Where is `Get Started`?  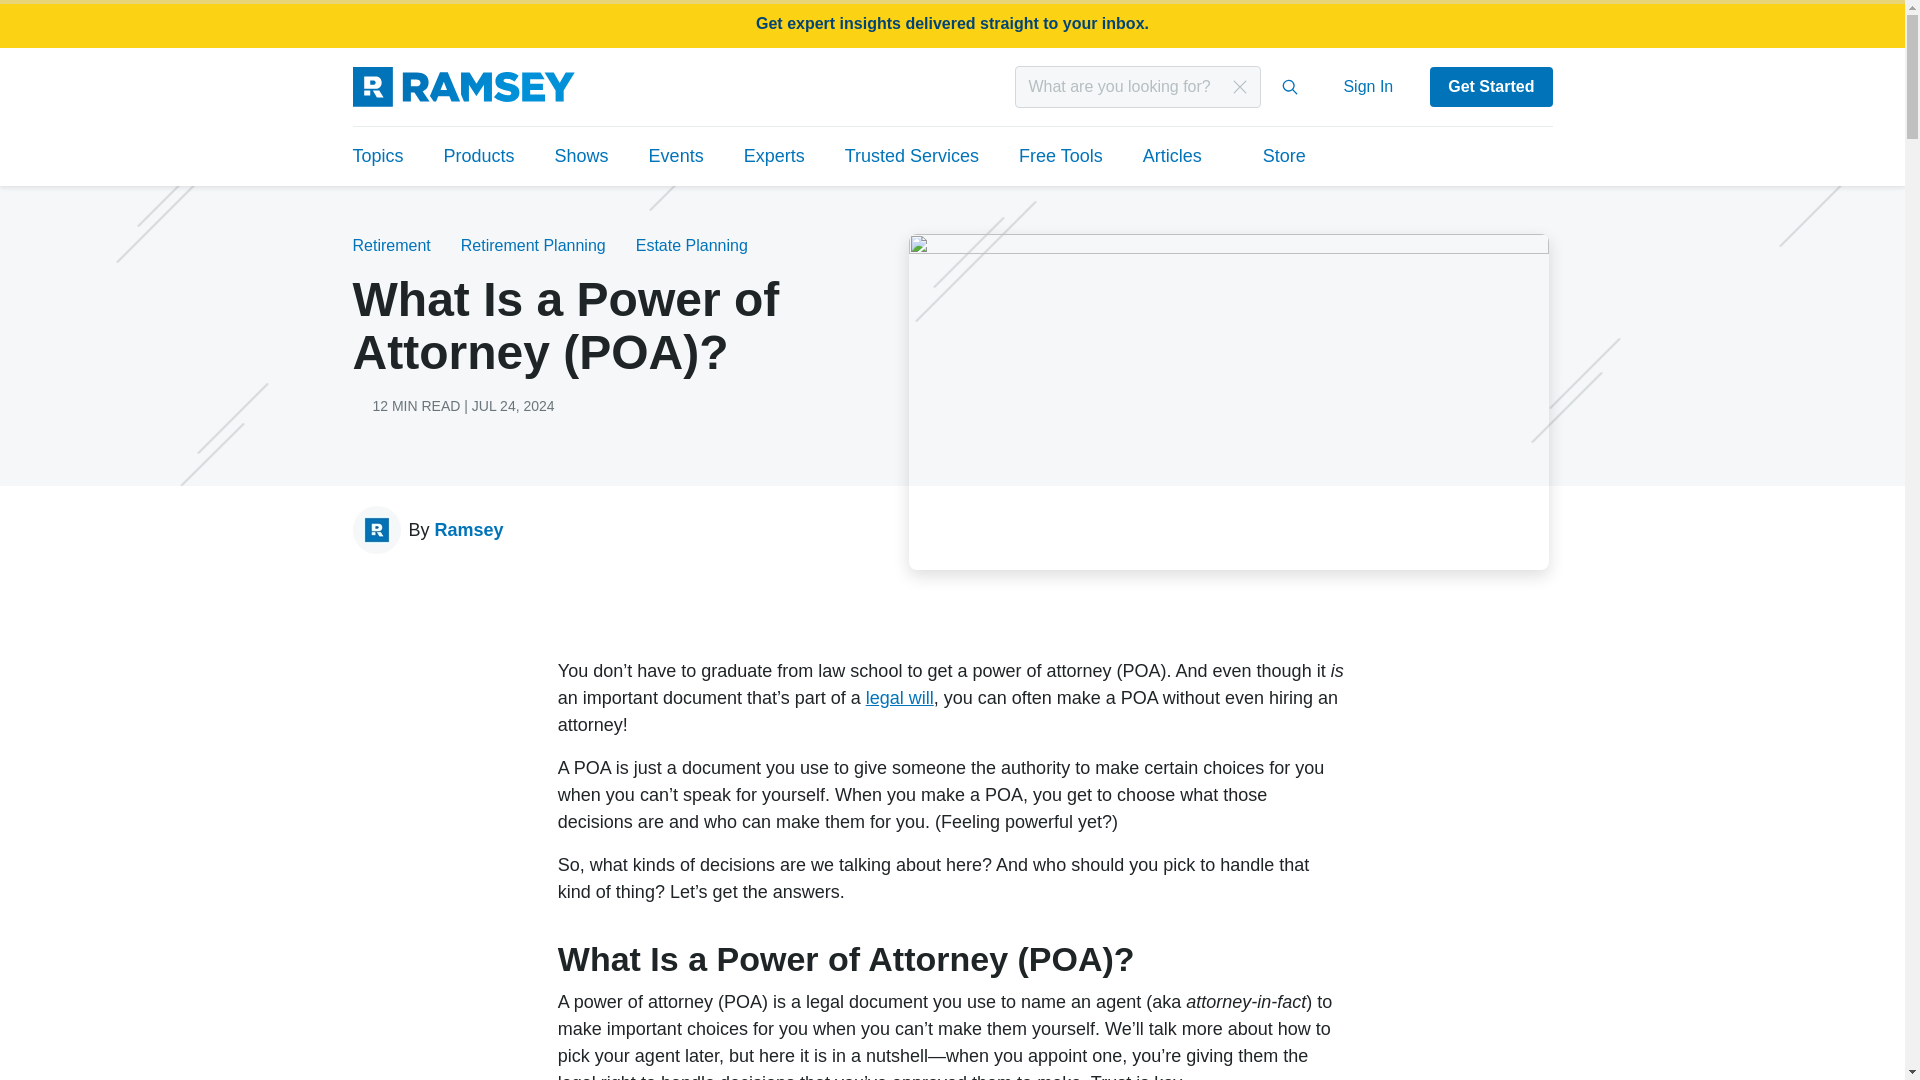 Get Started is located at coordinates (1490, 86).